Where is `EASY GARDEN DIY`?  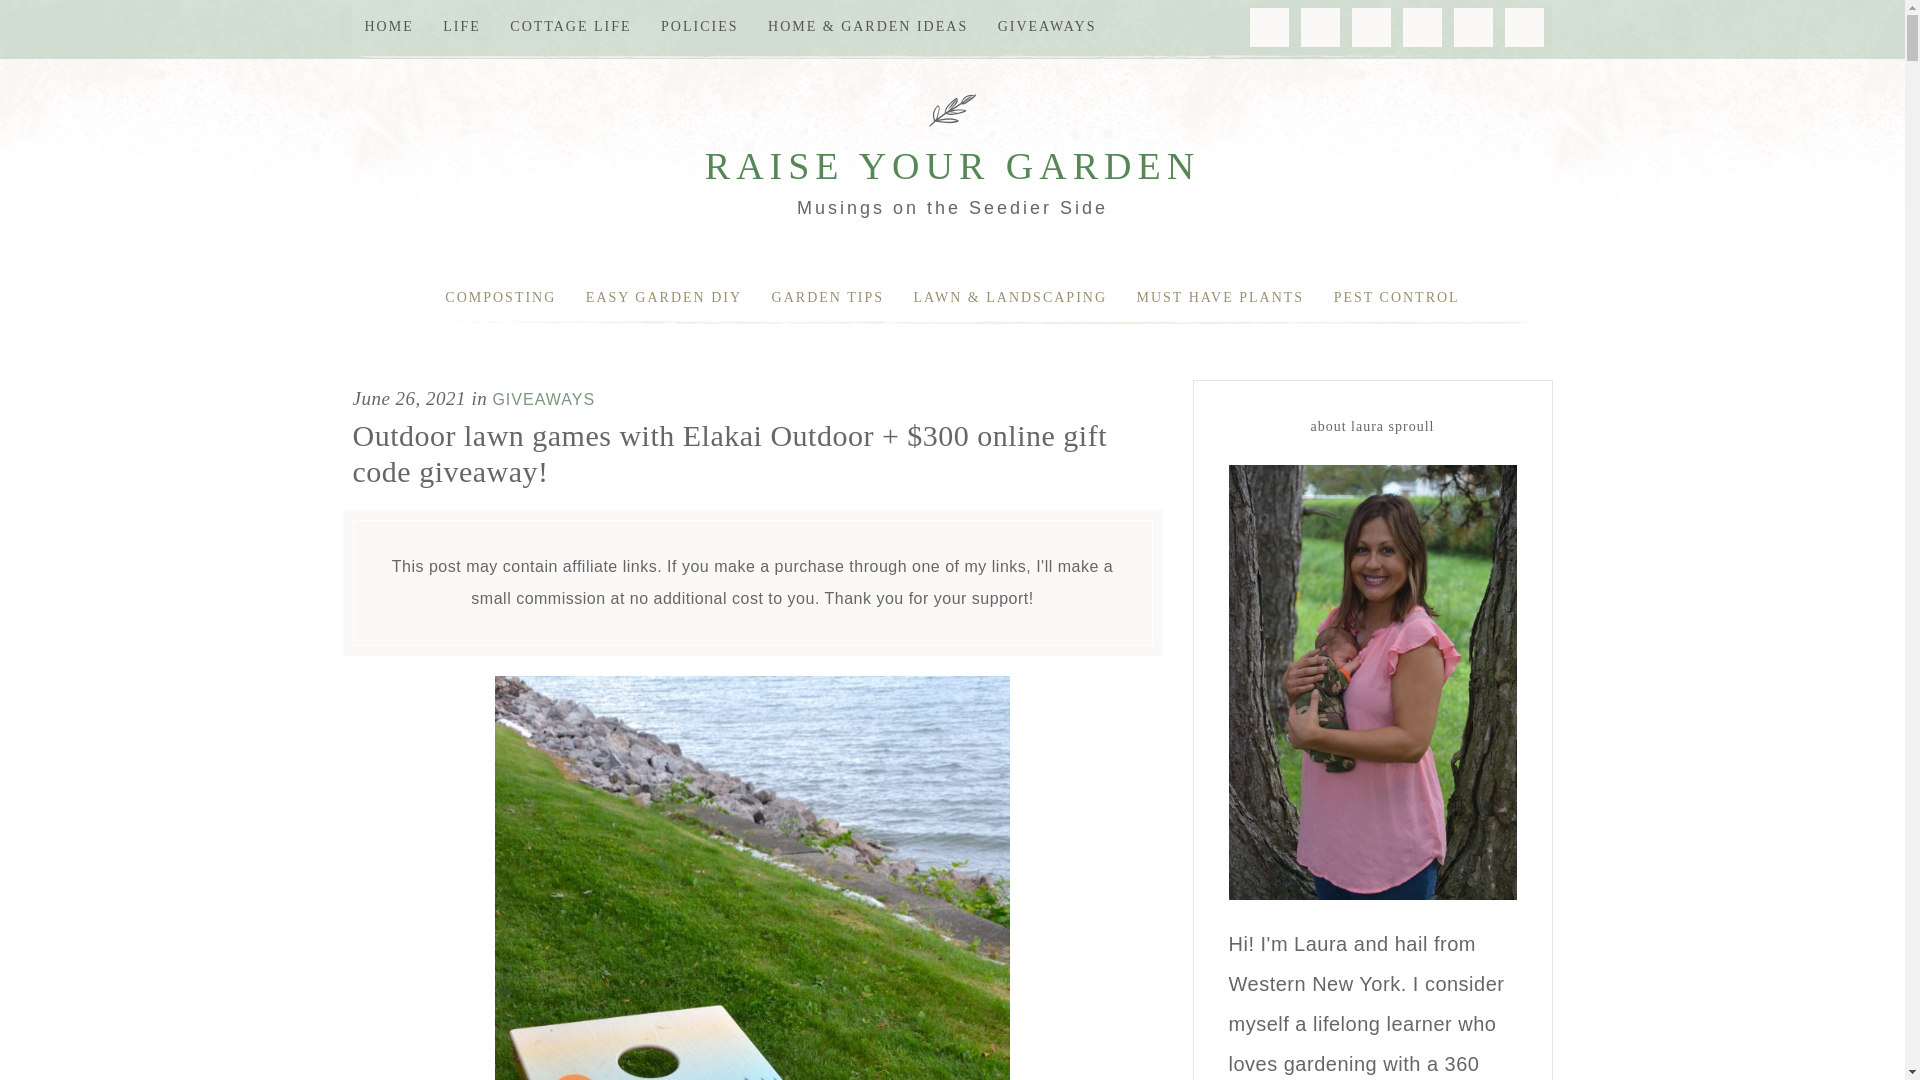 EASY GARDEN DIY is located at coordinates (664, 298).